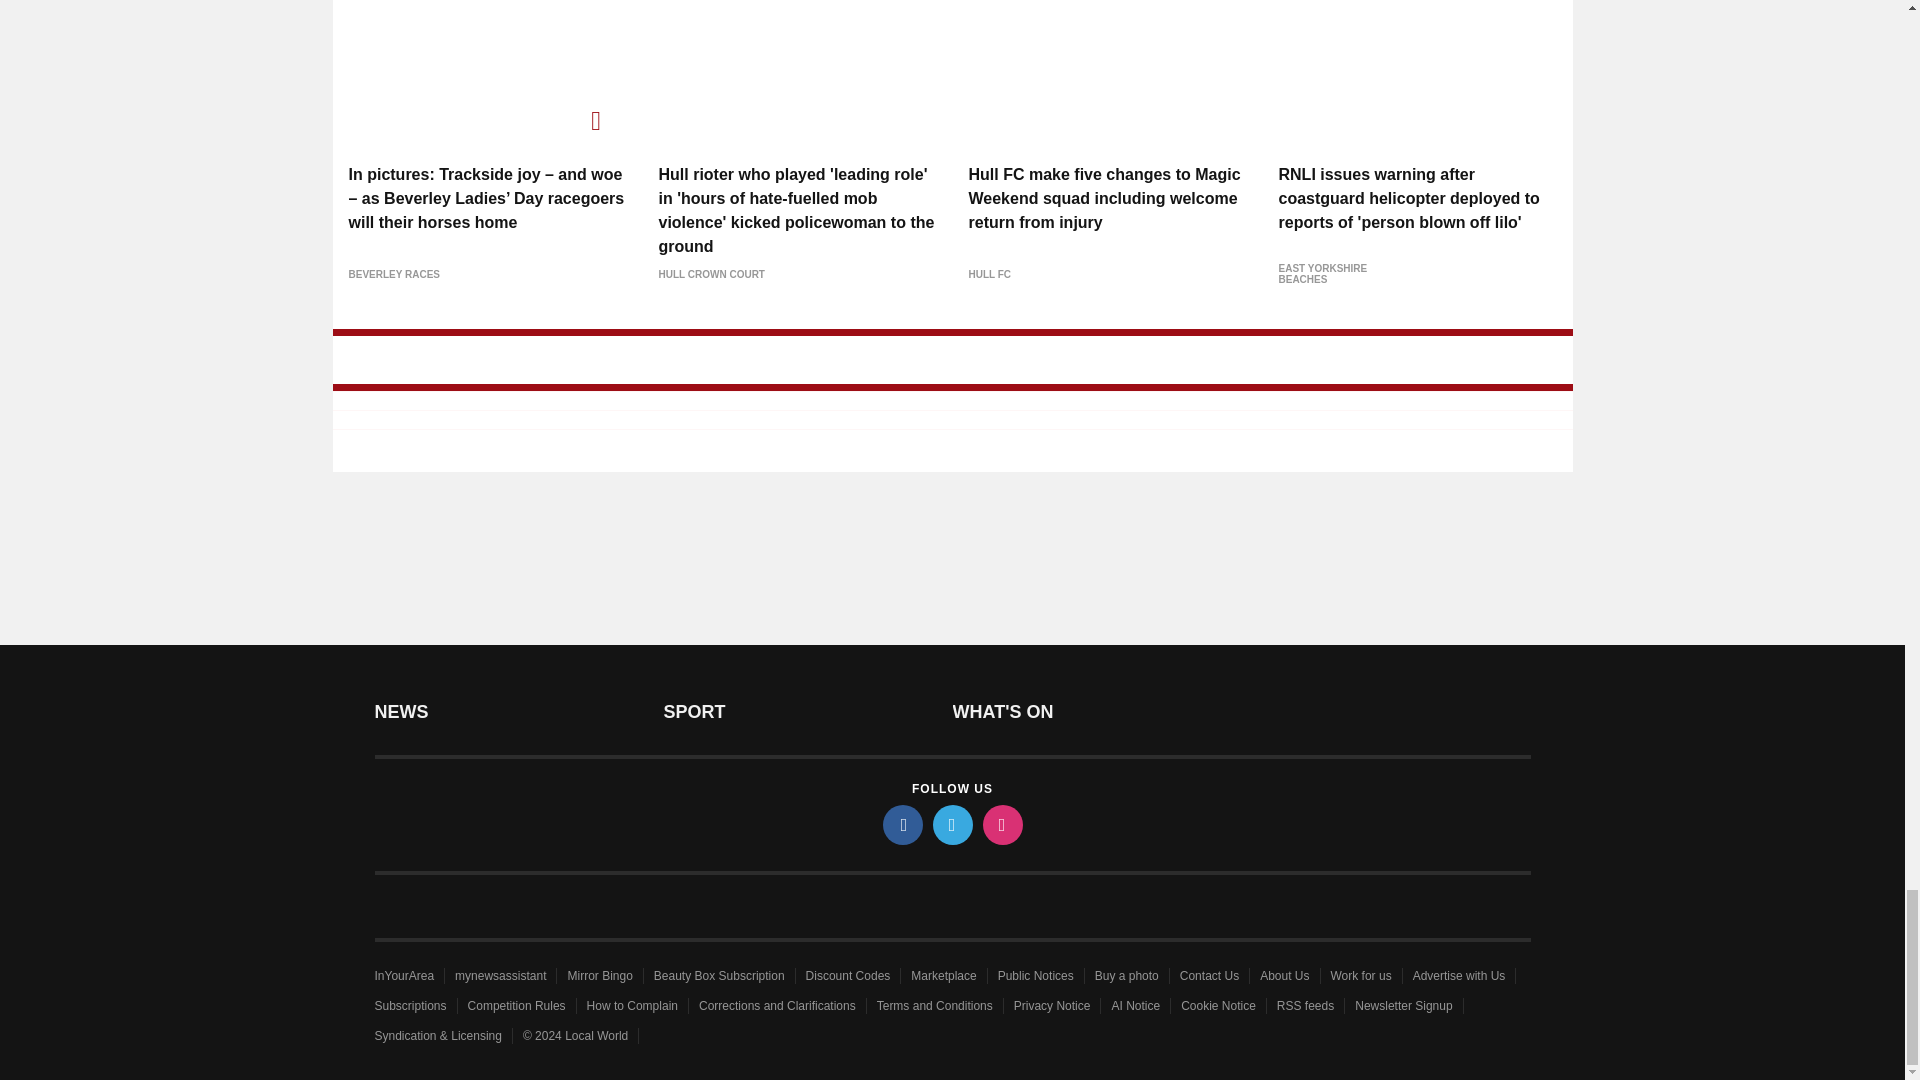 The height and width of the screenshot is (1080, 1920). What do you see at coordinates (1001, 824) in the screenshot?
I see `instagram` at bounding box center [1001, 824].